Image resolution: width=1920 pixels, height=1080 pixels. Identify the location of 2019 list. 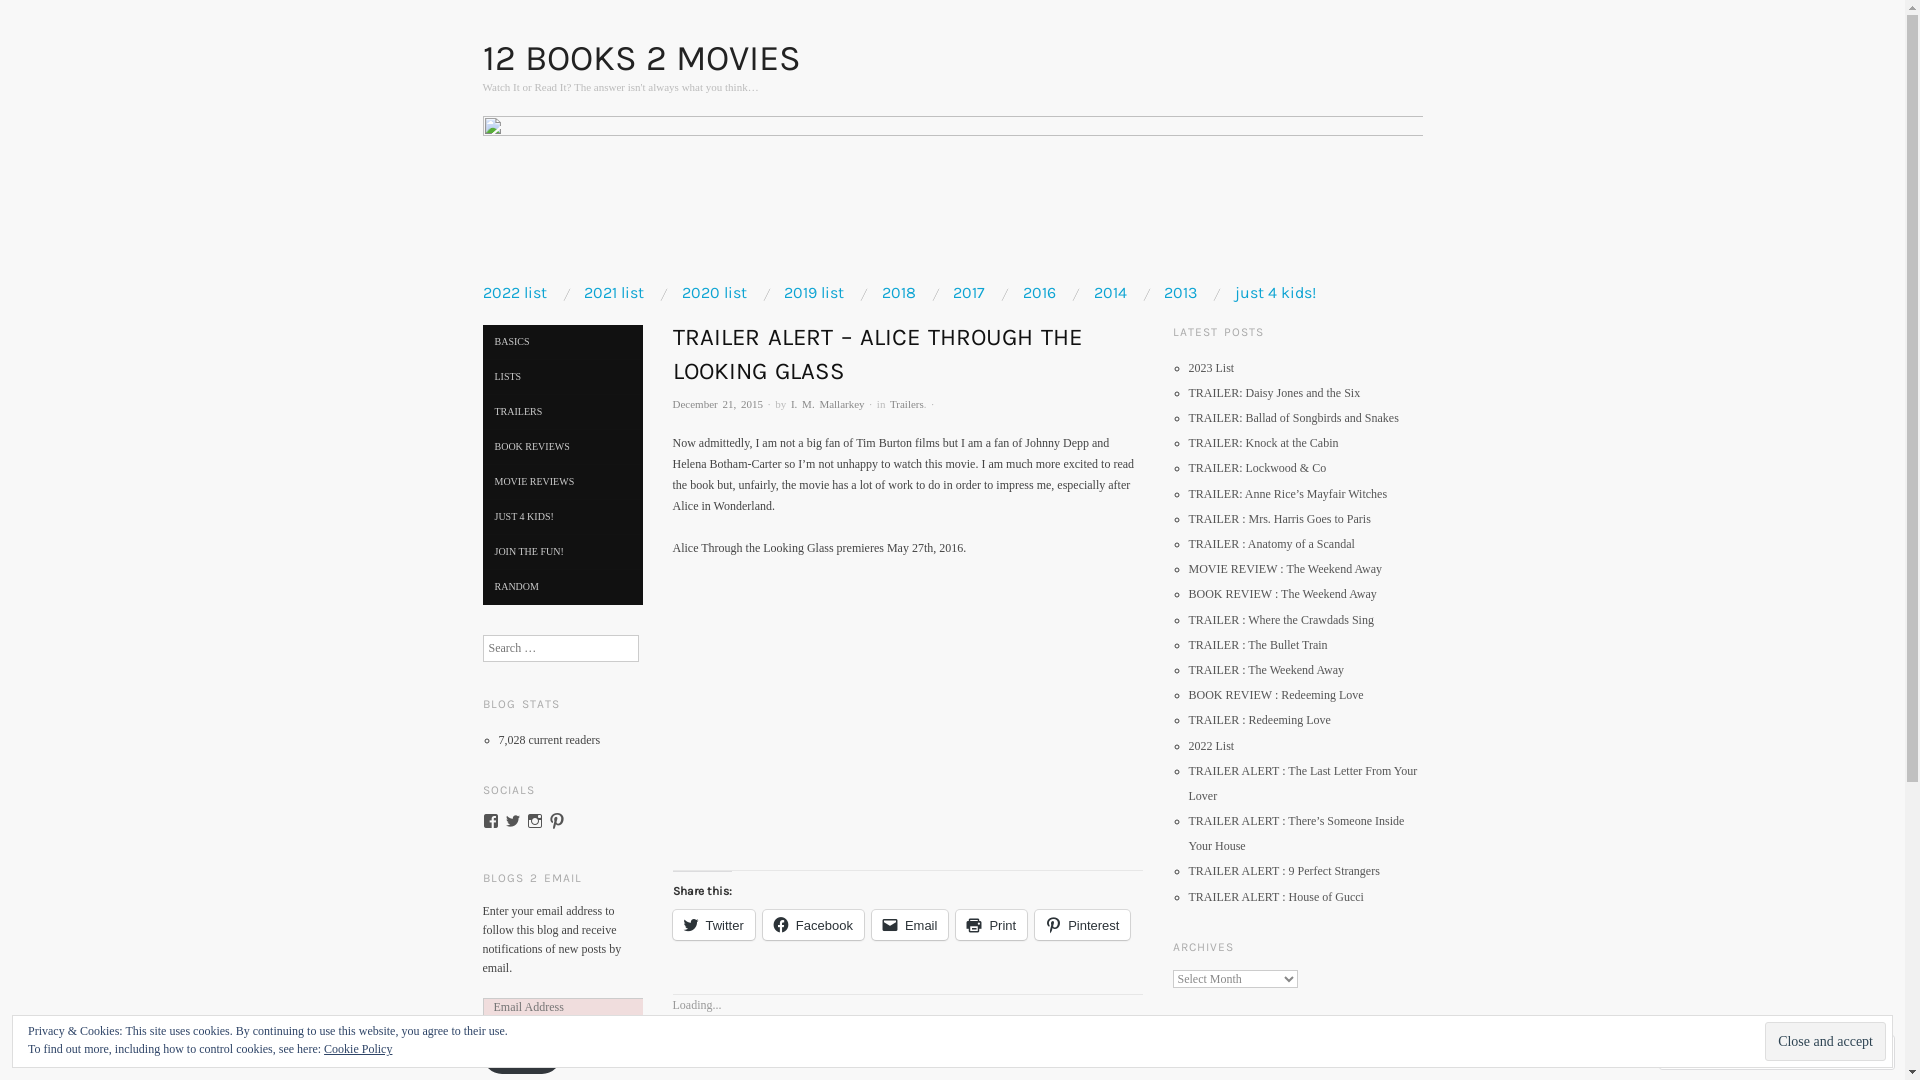
(814, 293).